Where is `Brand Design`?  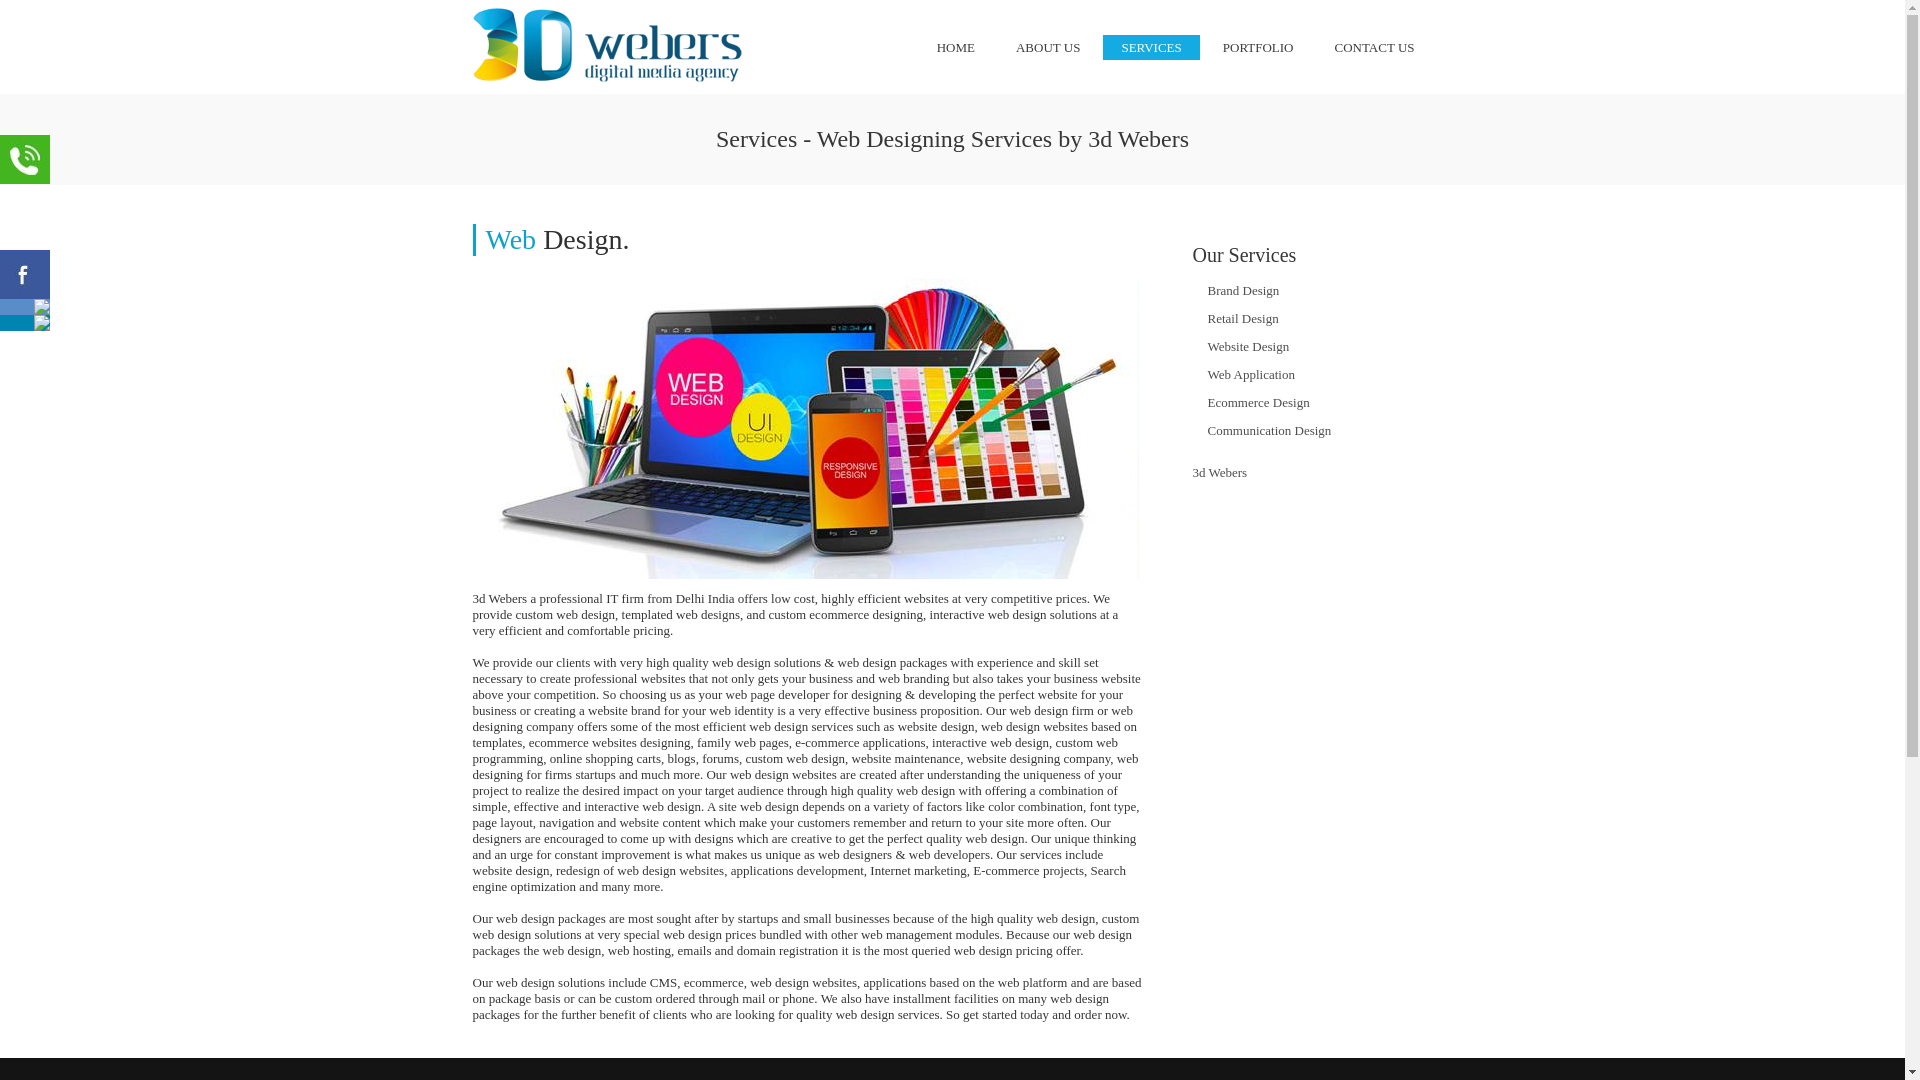 Brand Design is located at coordinates (1244, 290).